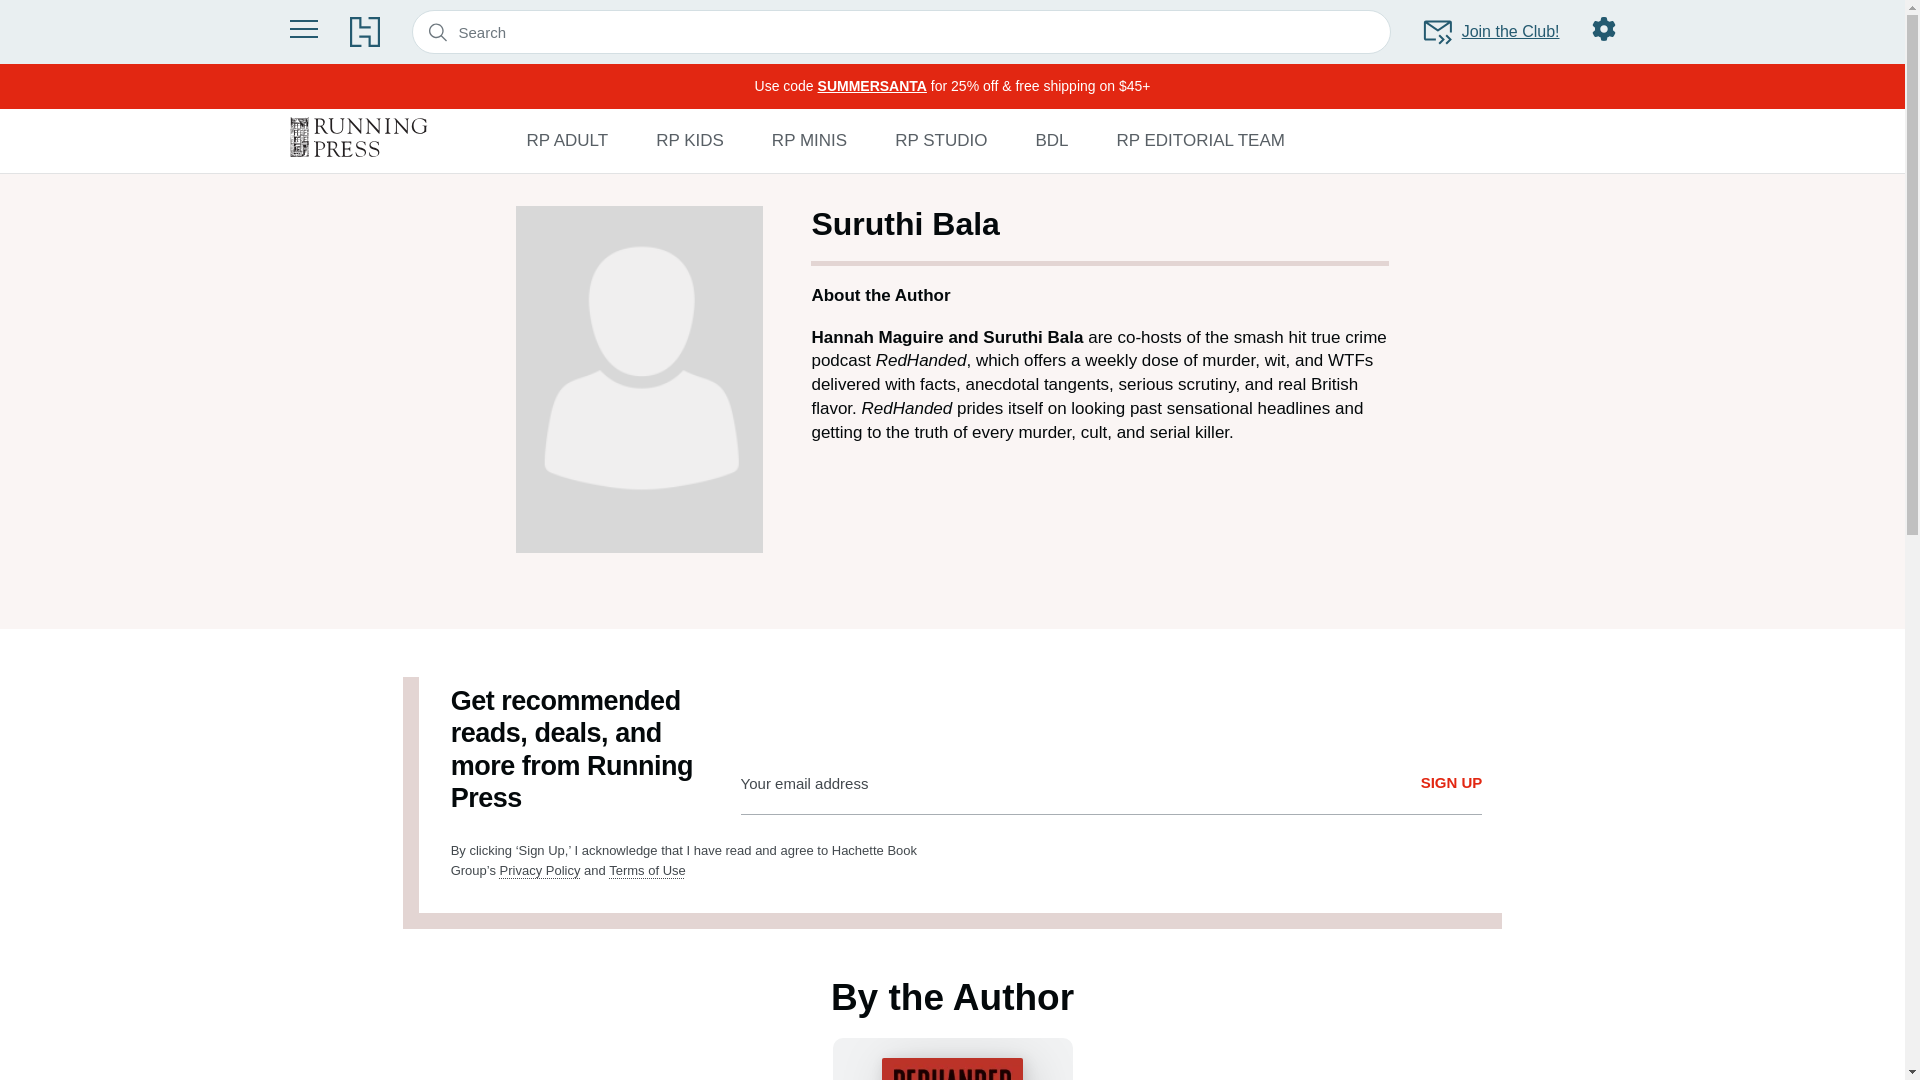  I want to click on SIGN UP, so click(1451, 783).